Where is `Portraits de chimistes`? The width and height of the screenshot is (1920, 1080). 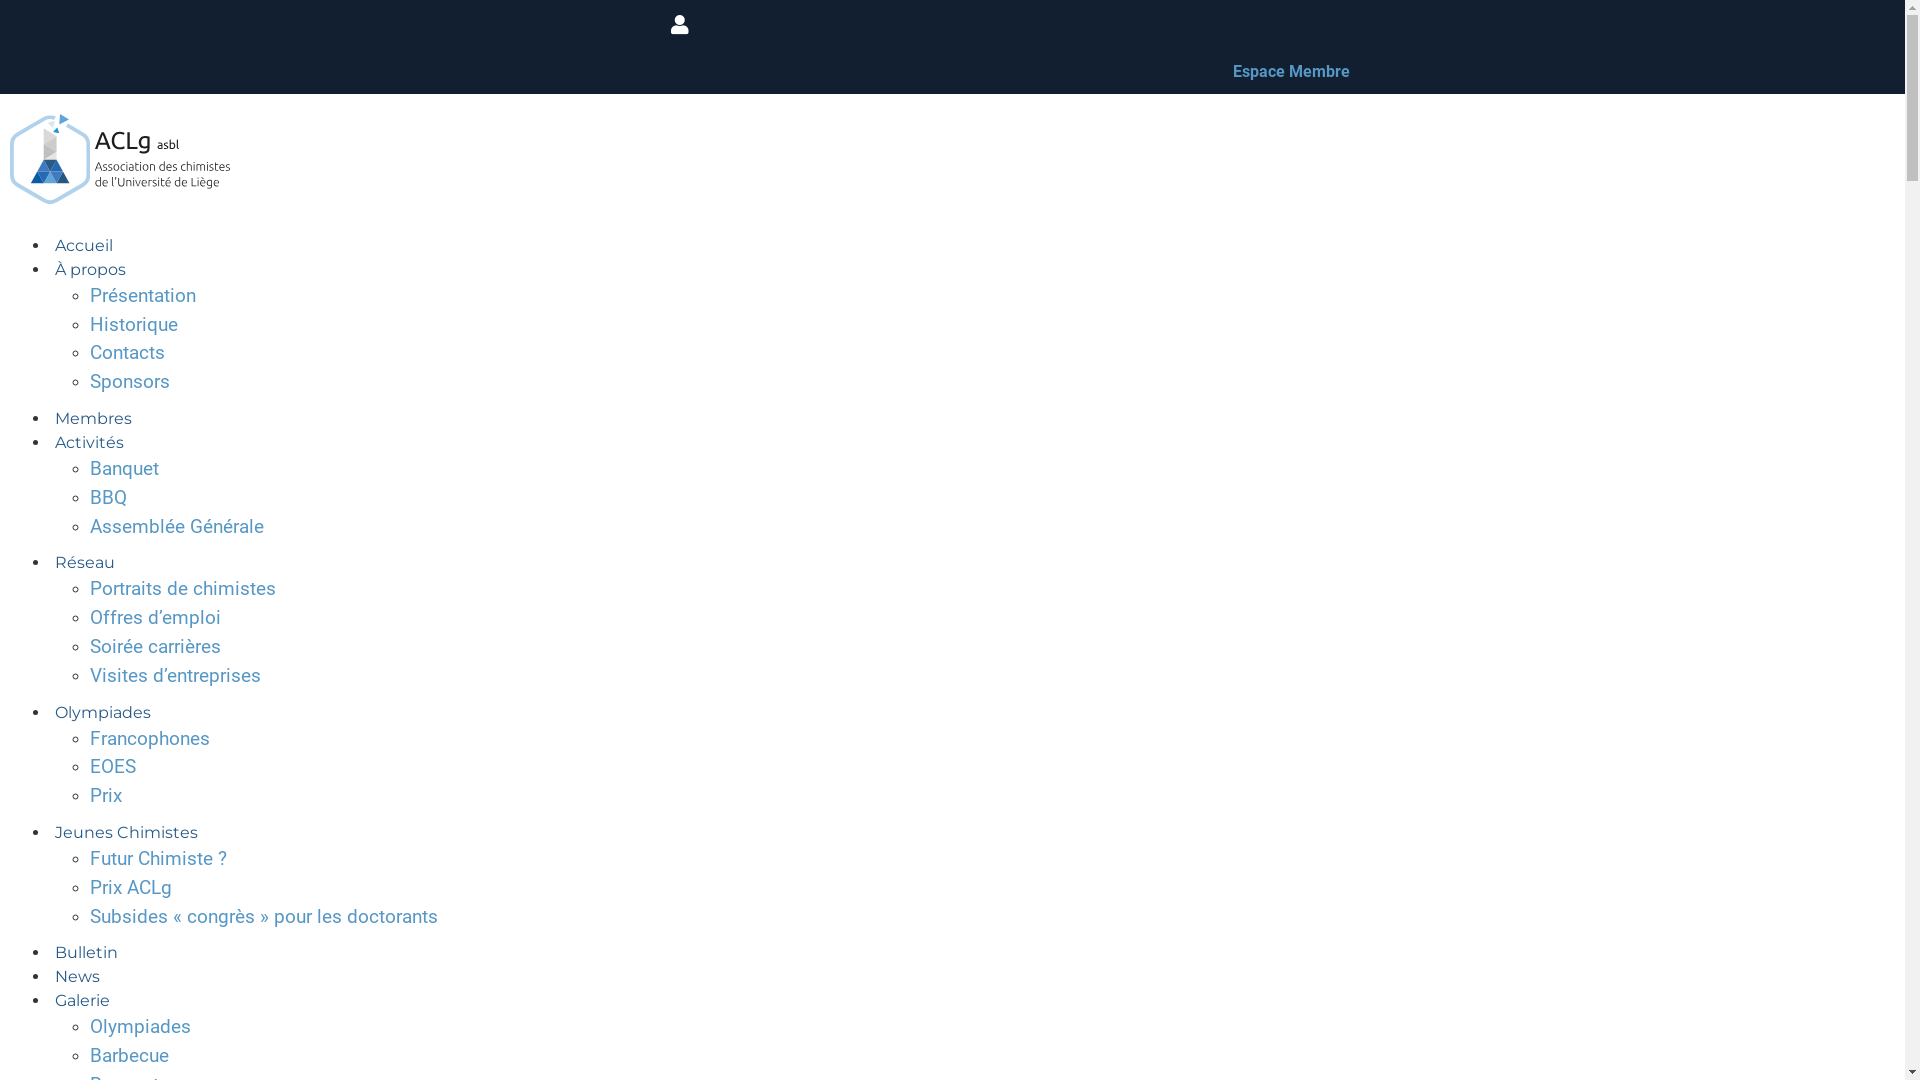
Portraits de chimistes is located at coordinates (183, 588).